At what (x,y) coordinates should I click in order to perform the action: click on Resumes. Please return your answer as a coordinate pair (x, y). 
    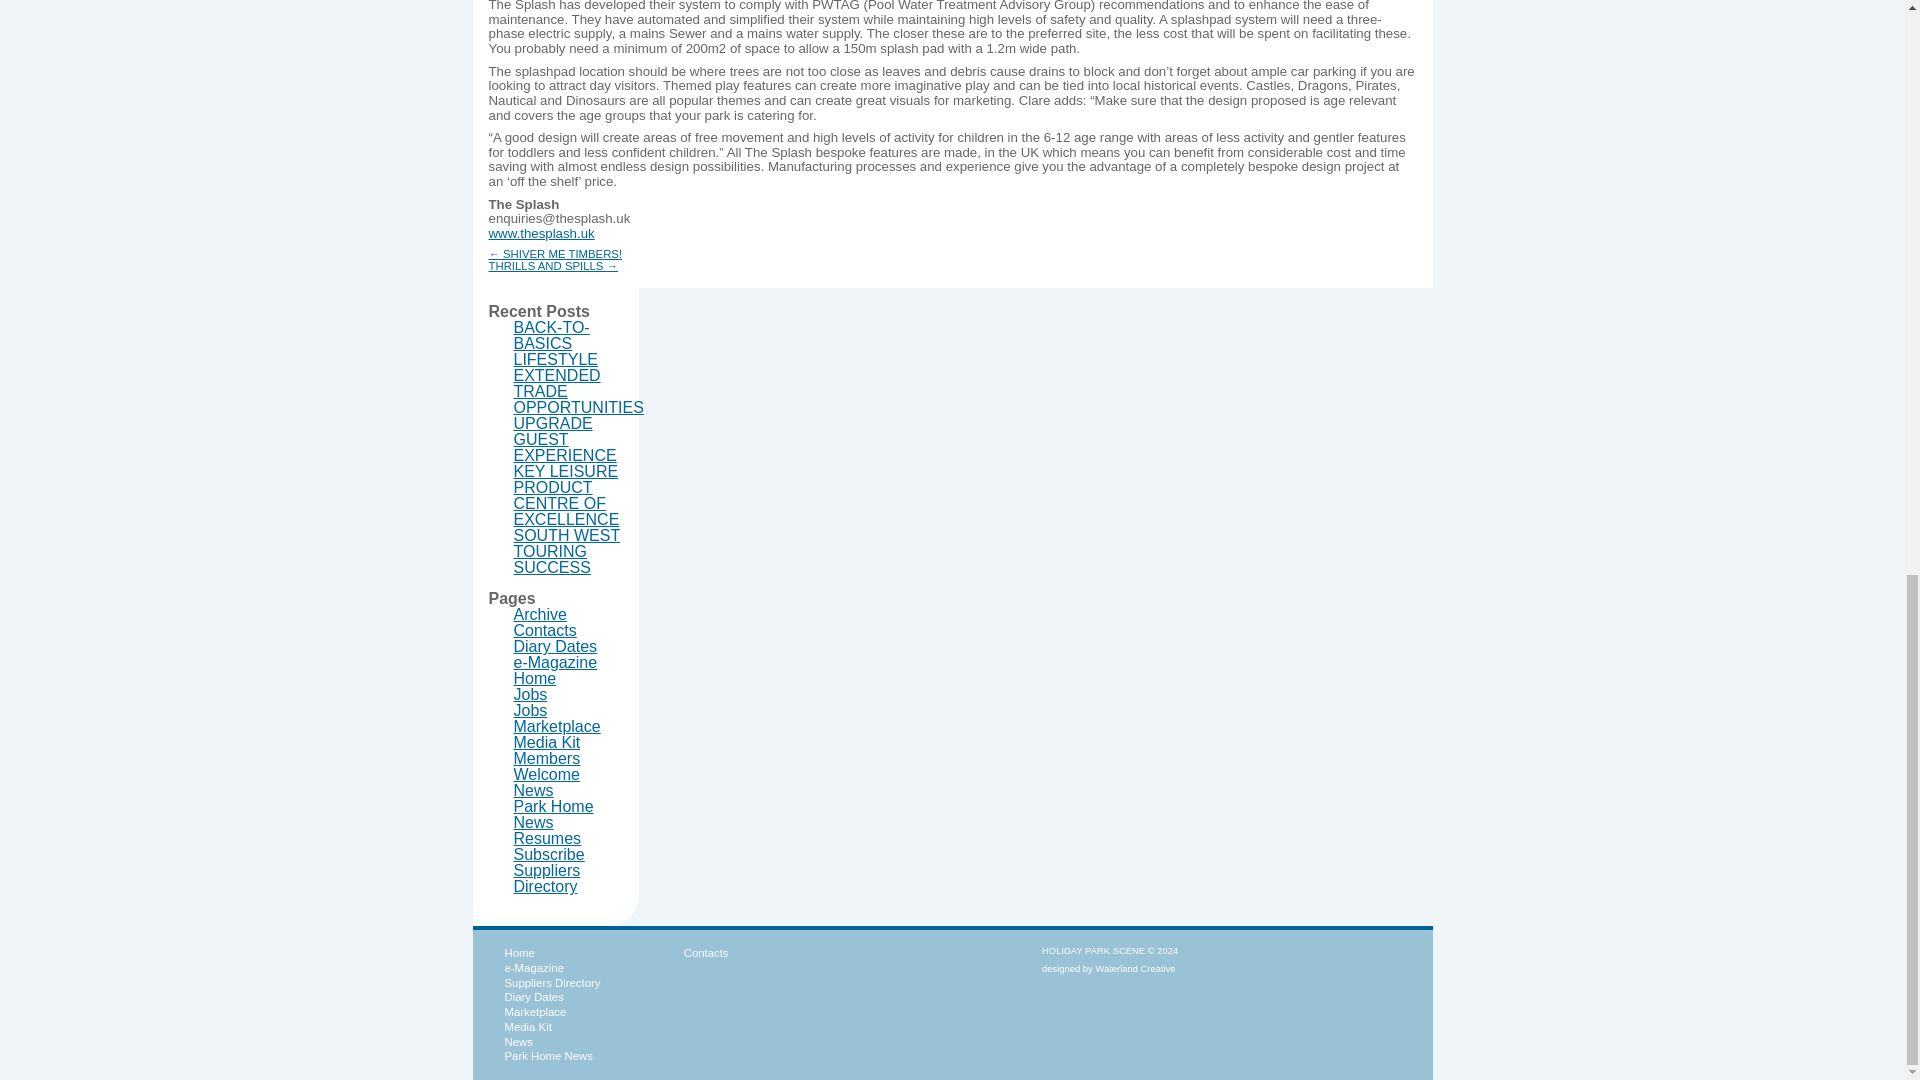
    Looking at the image, I should click on (548, 838).